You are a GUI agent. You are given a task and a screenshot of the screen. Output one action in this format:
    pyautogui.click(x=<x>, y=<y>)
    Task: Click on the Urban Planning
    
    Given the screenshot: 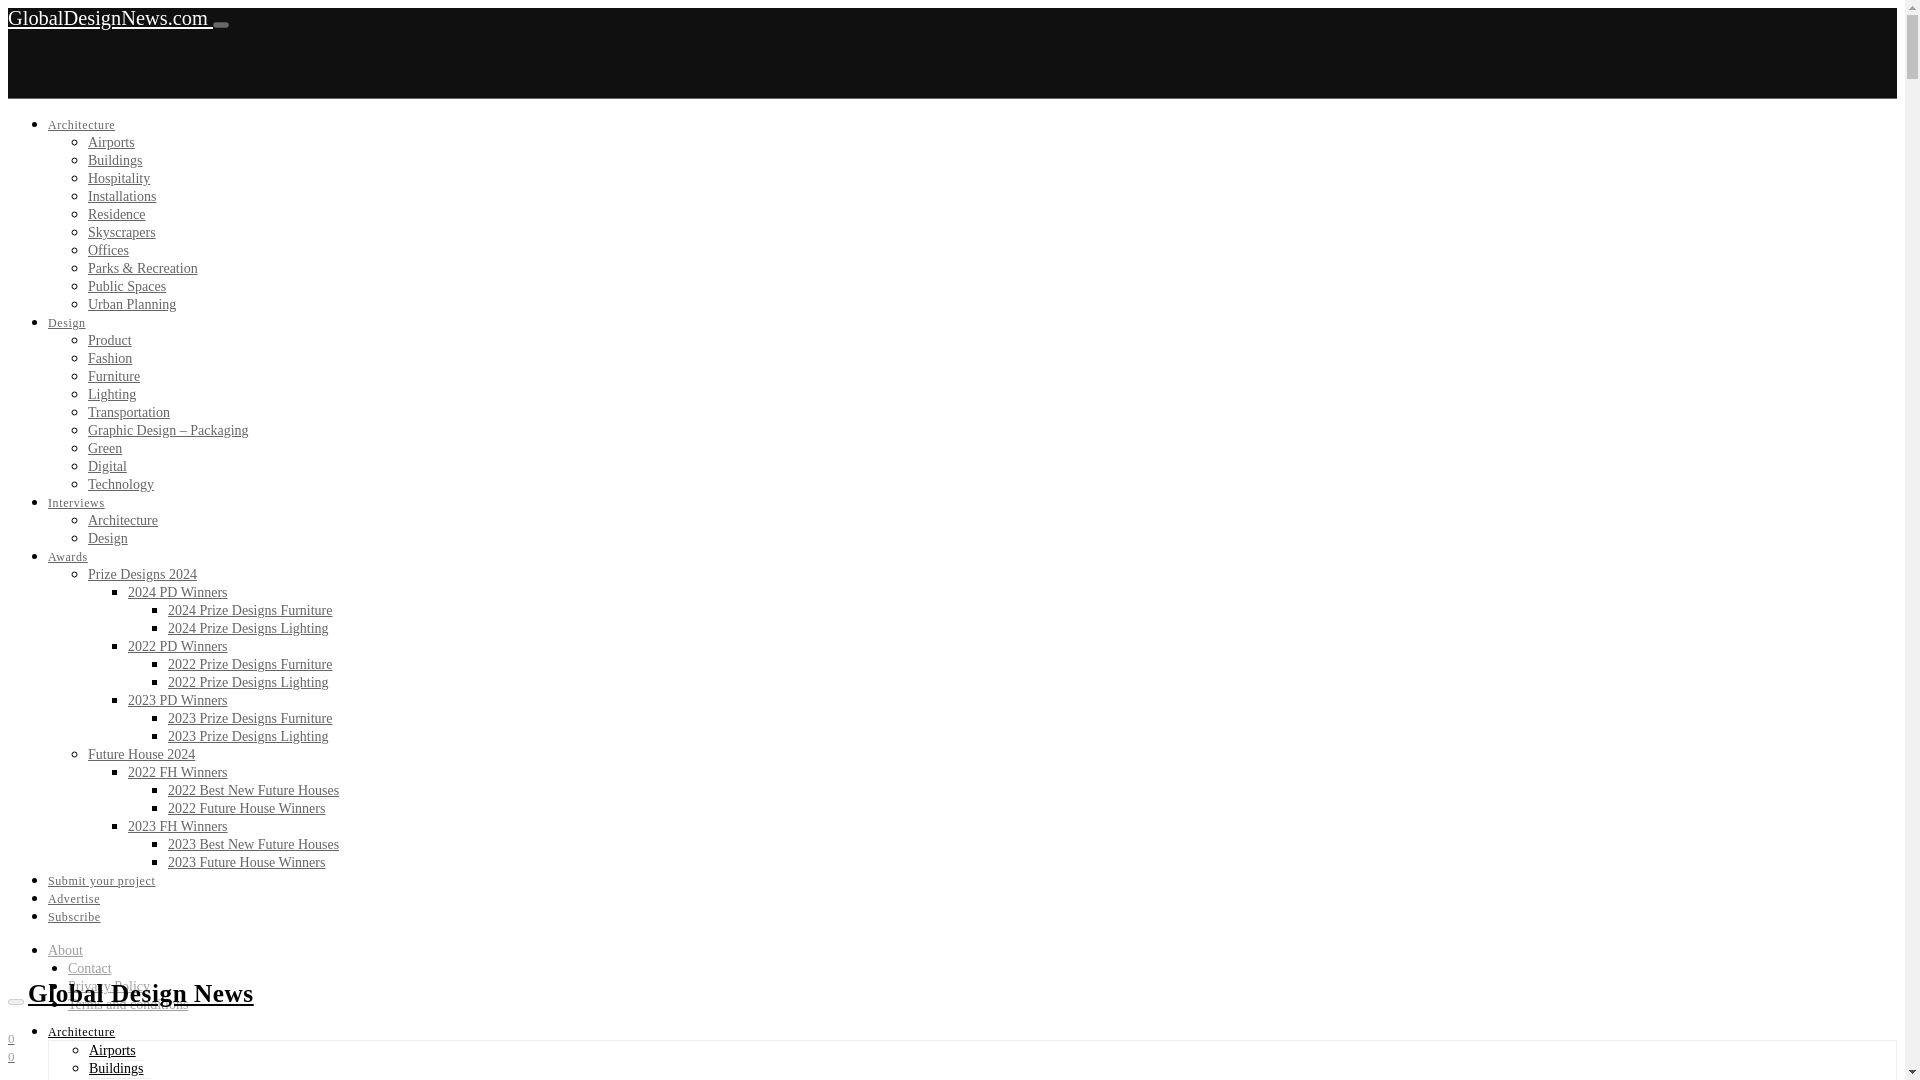 What is the action you would take?
    pyautogui.click(x=132, y=304)
    